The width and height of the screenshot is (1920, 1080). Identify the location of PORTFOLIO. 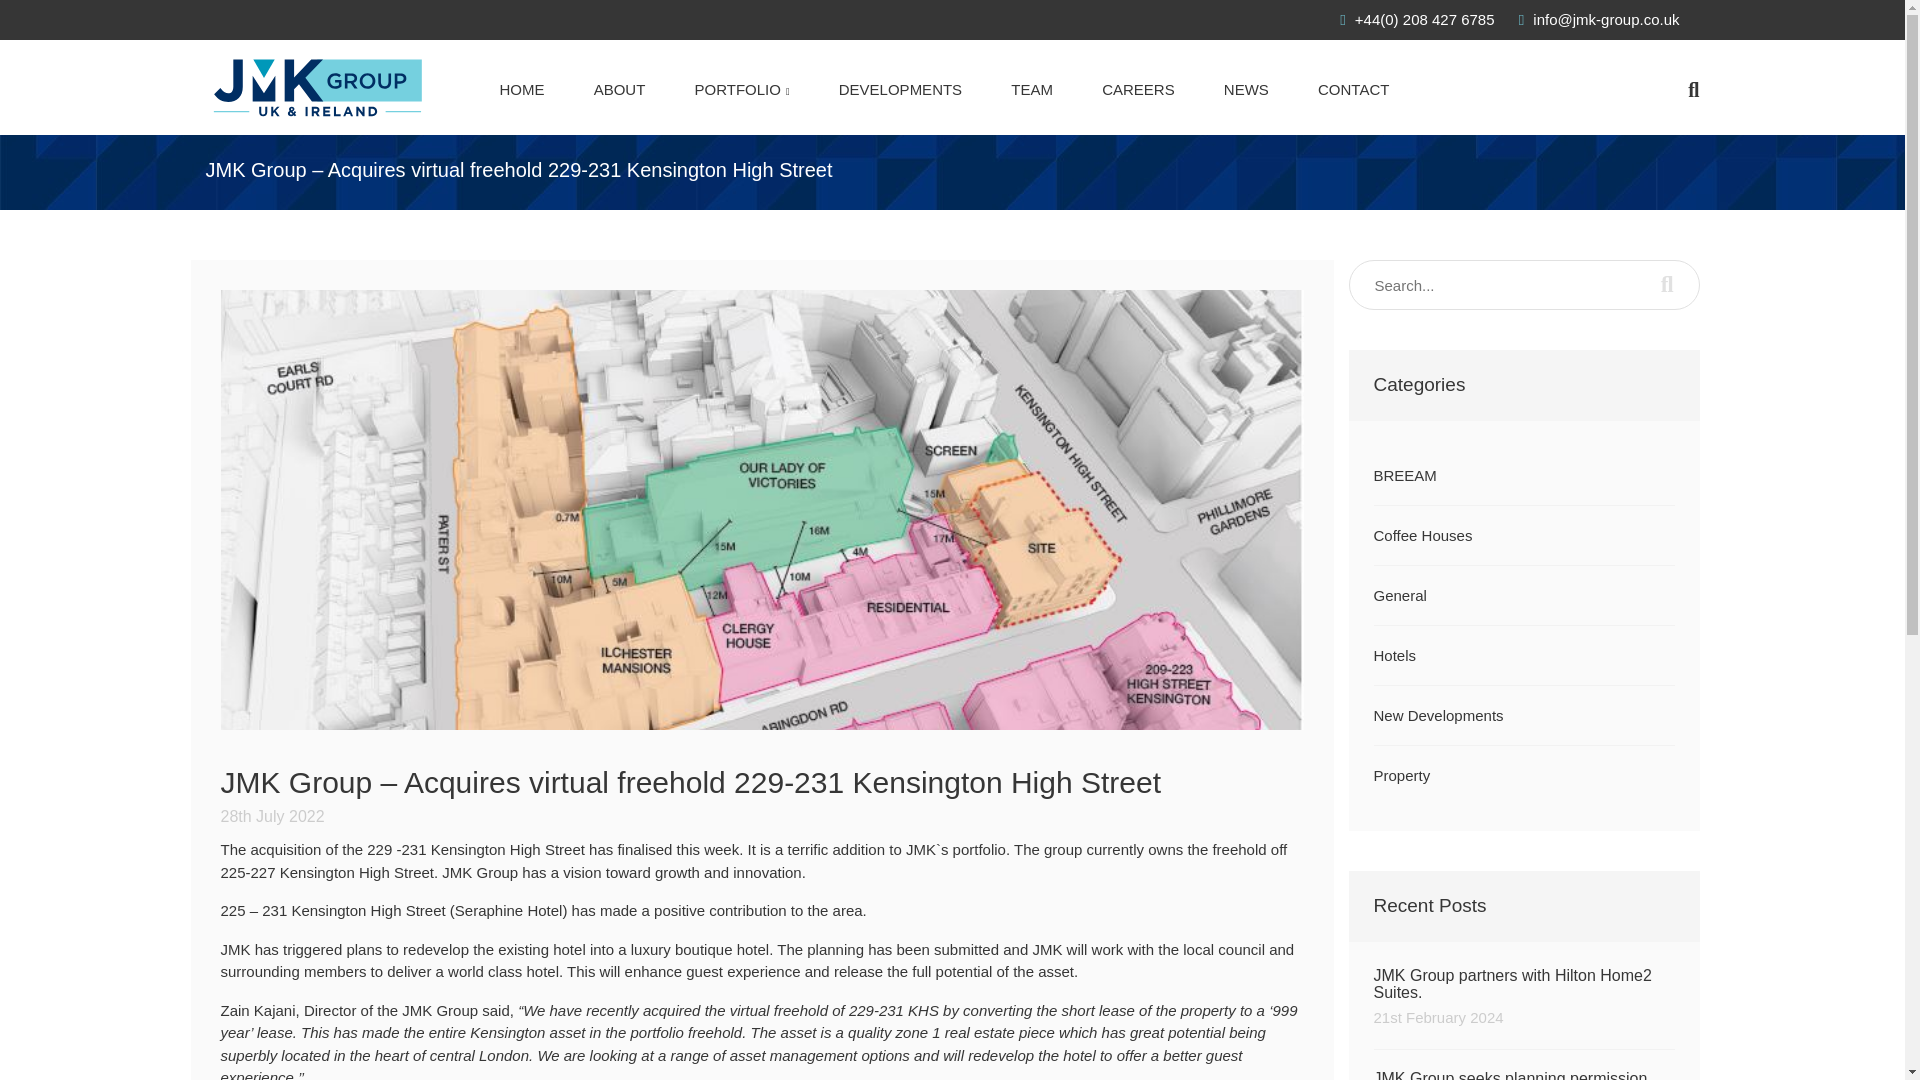
(742, 90).